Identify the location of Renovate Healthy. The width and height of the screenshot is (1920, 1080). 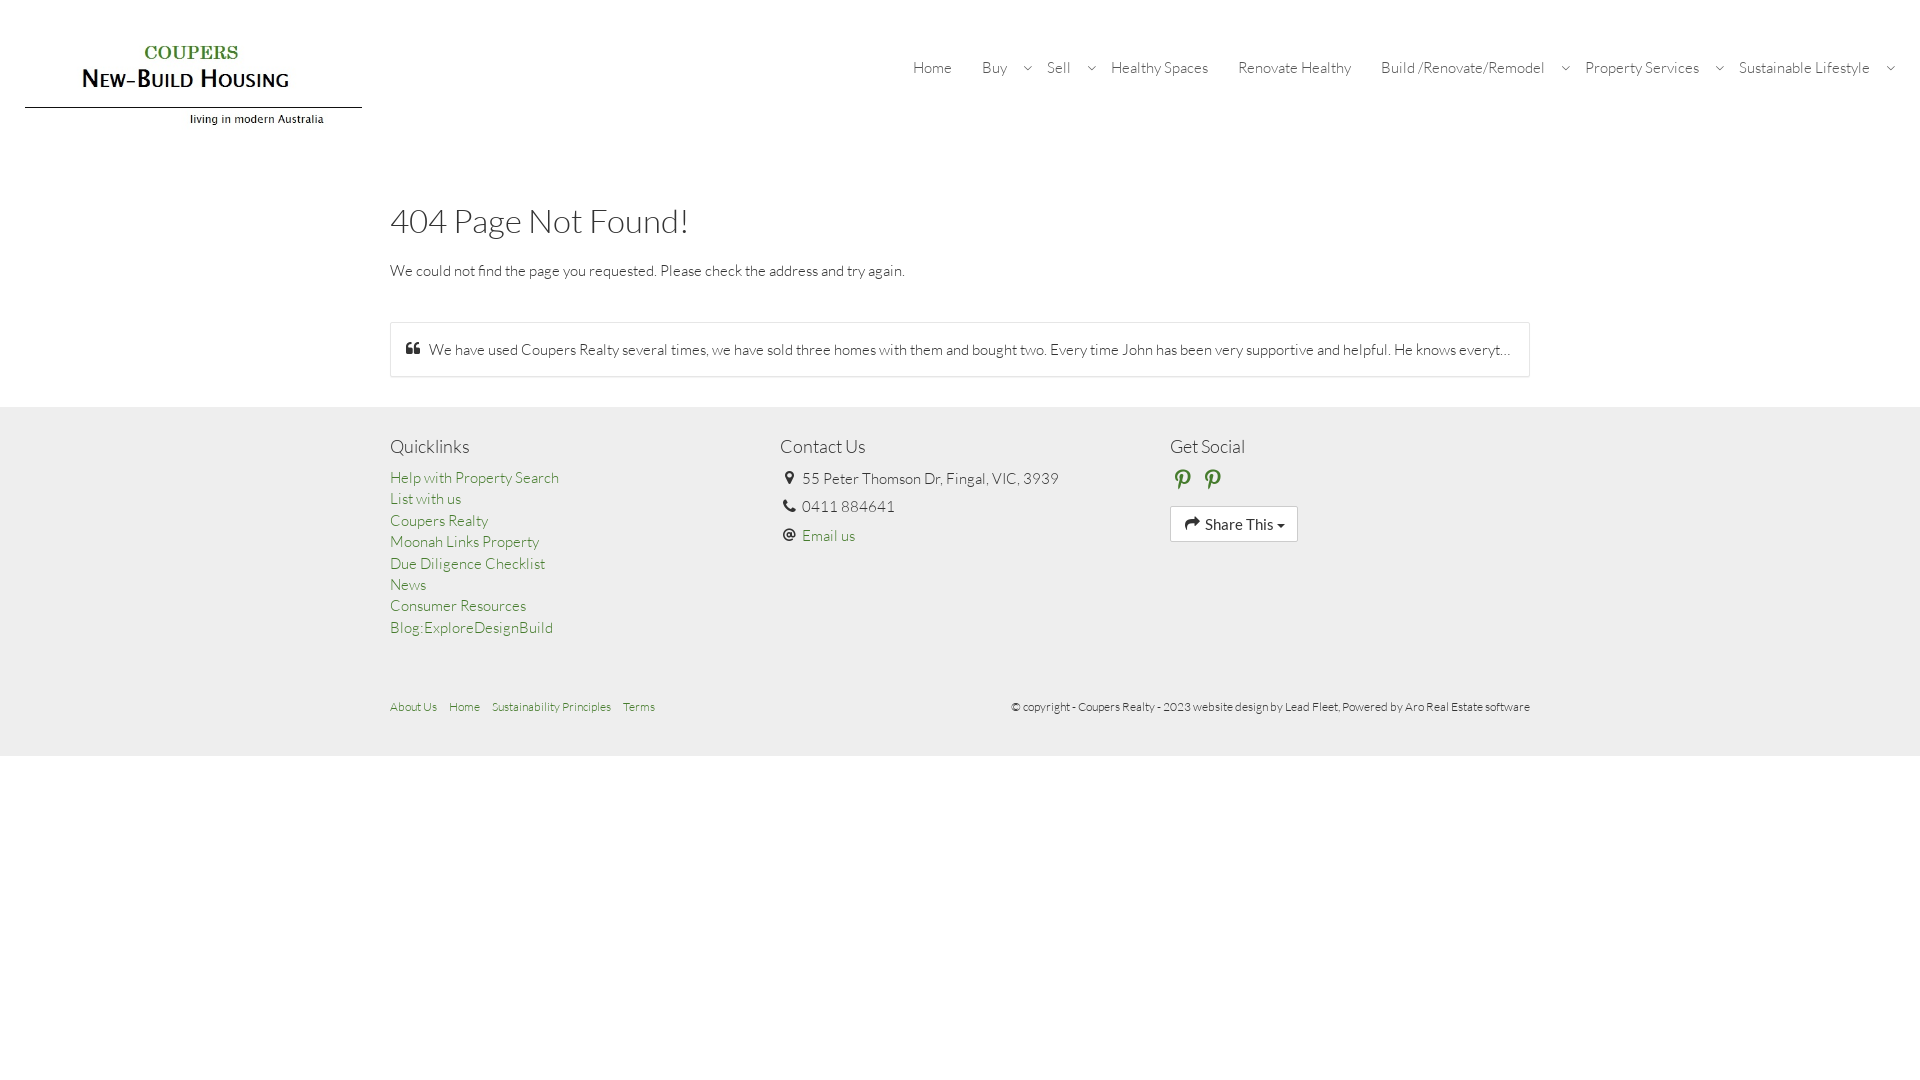
(1294, 68).